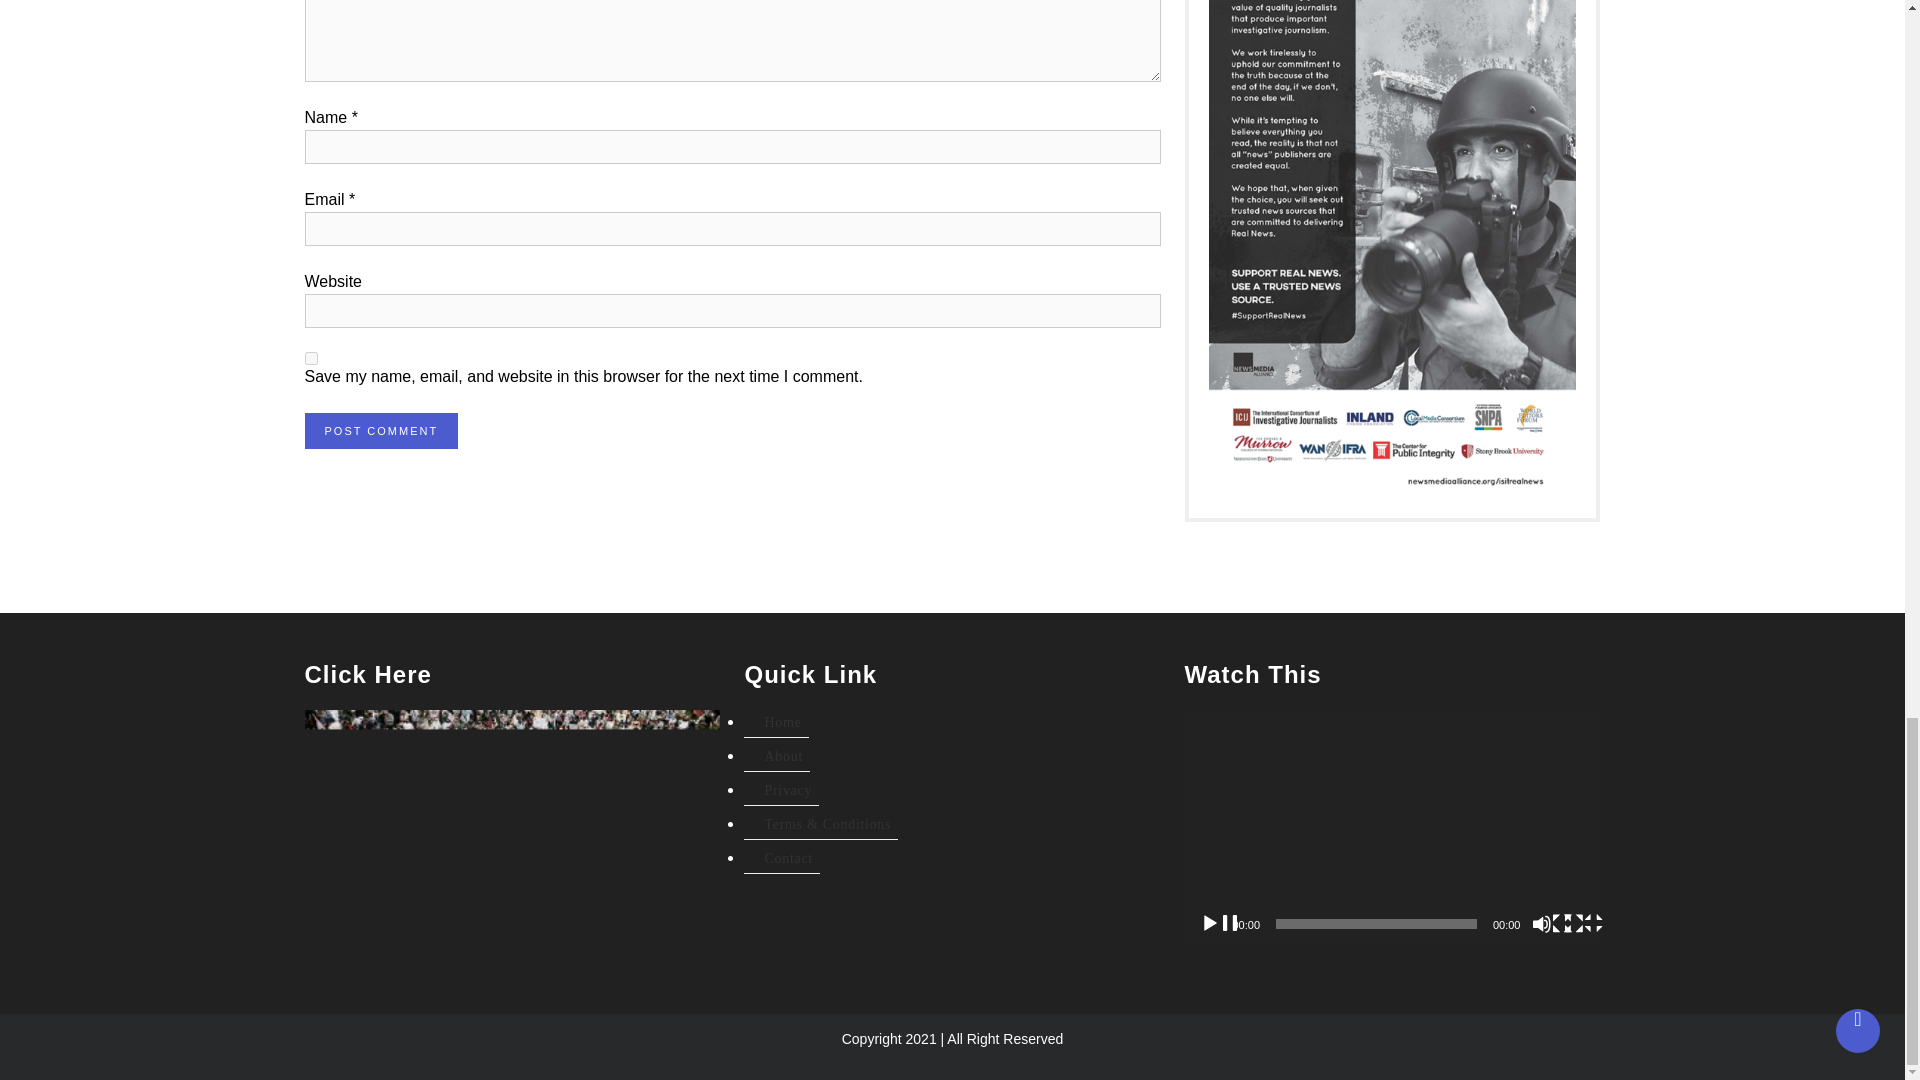 Image resolution: width=1920 pixels, height=1080 pixels. What do you see at coordinates (310, 358) in the screenshot?
I see `yes` at bounding box center [310, 358].